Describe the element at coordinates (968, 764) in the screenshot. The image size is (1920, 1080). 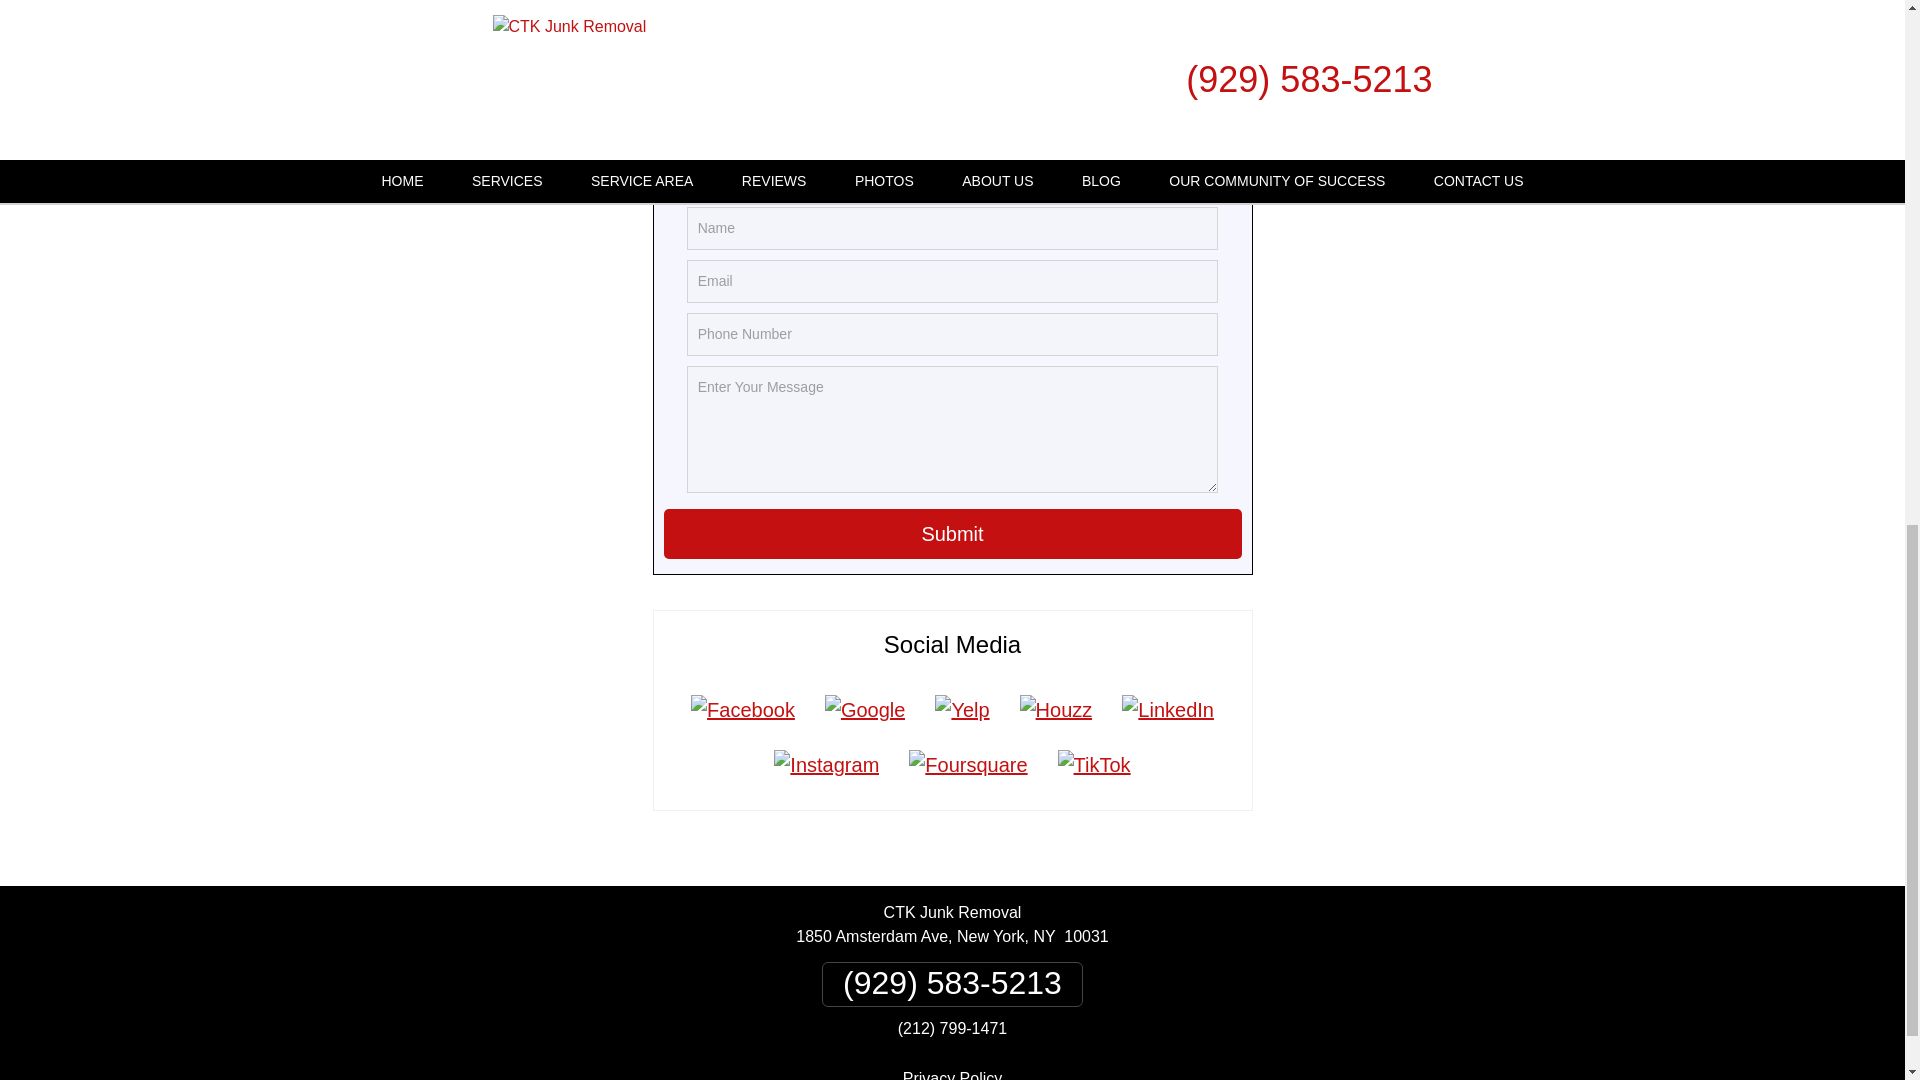
I see `Foursquare` at that location.